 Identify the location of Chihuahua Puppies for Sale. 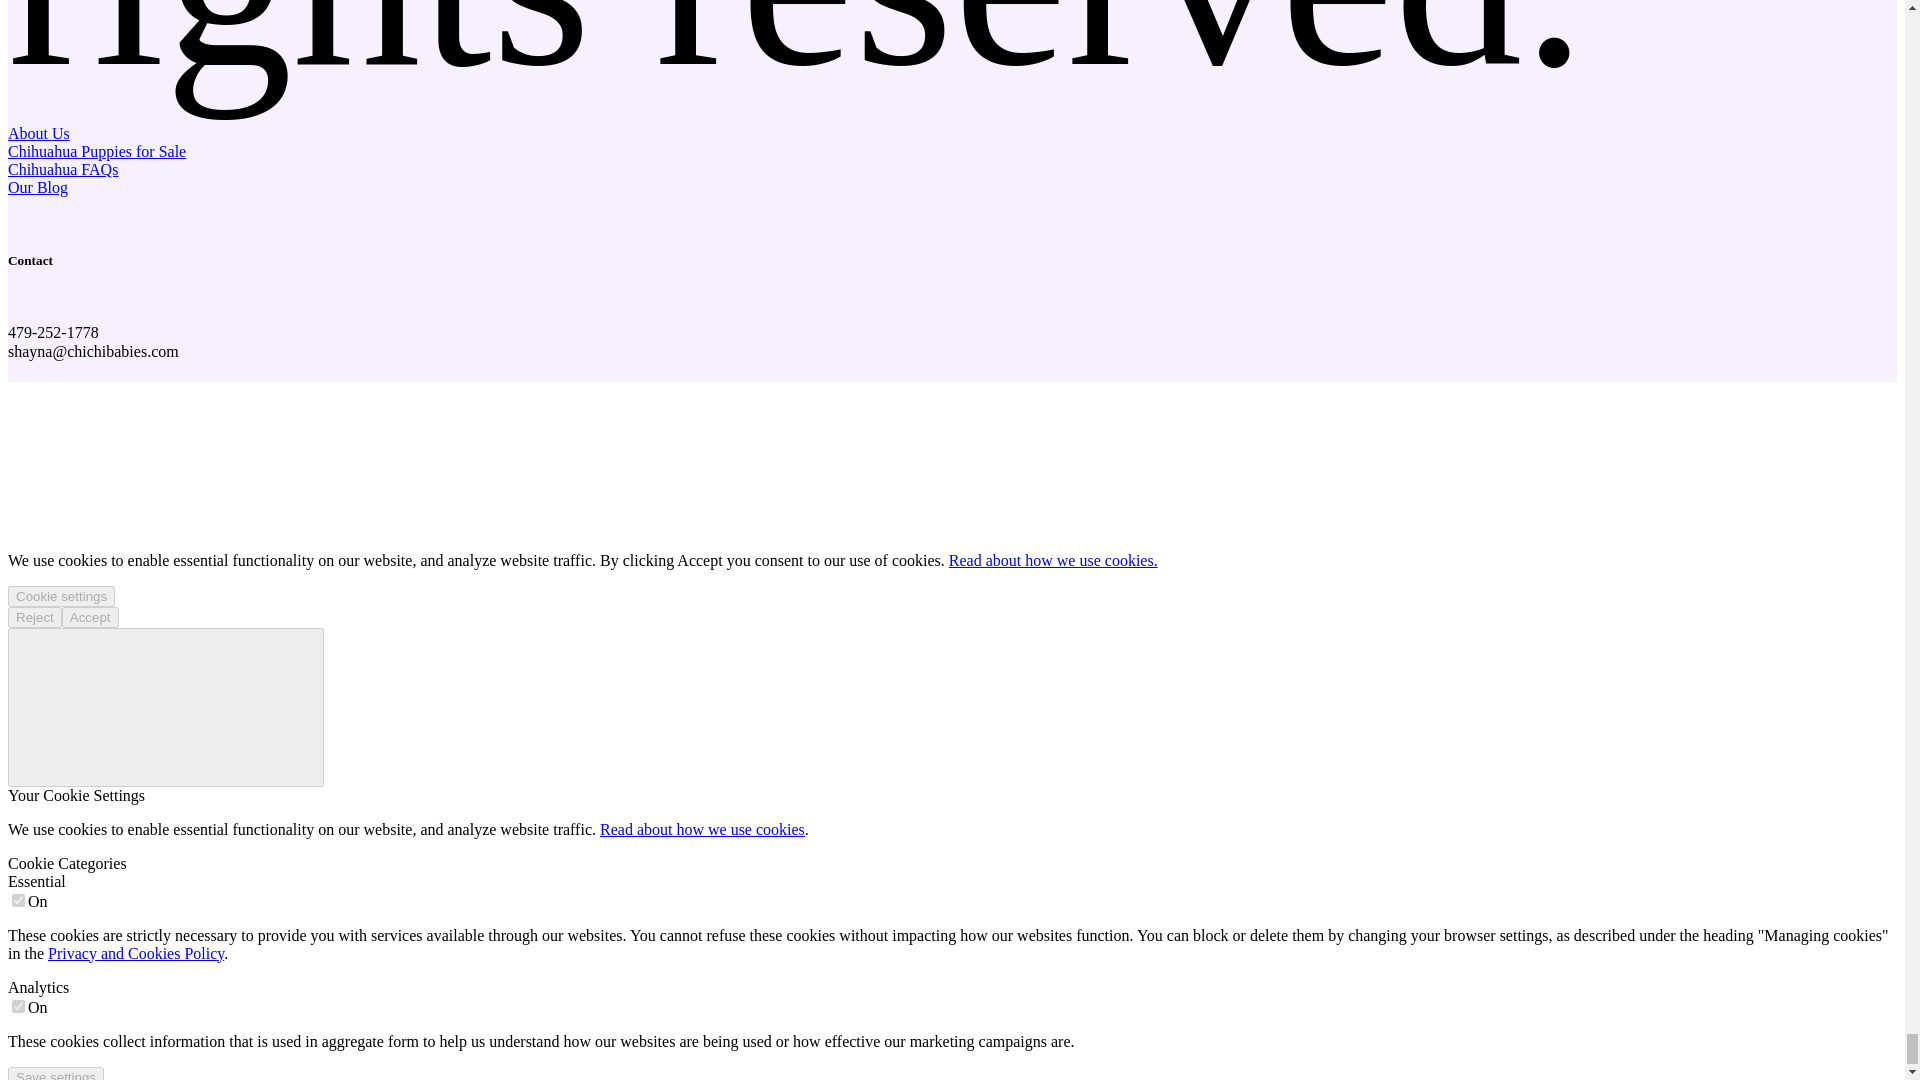
(96, 150).